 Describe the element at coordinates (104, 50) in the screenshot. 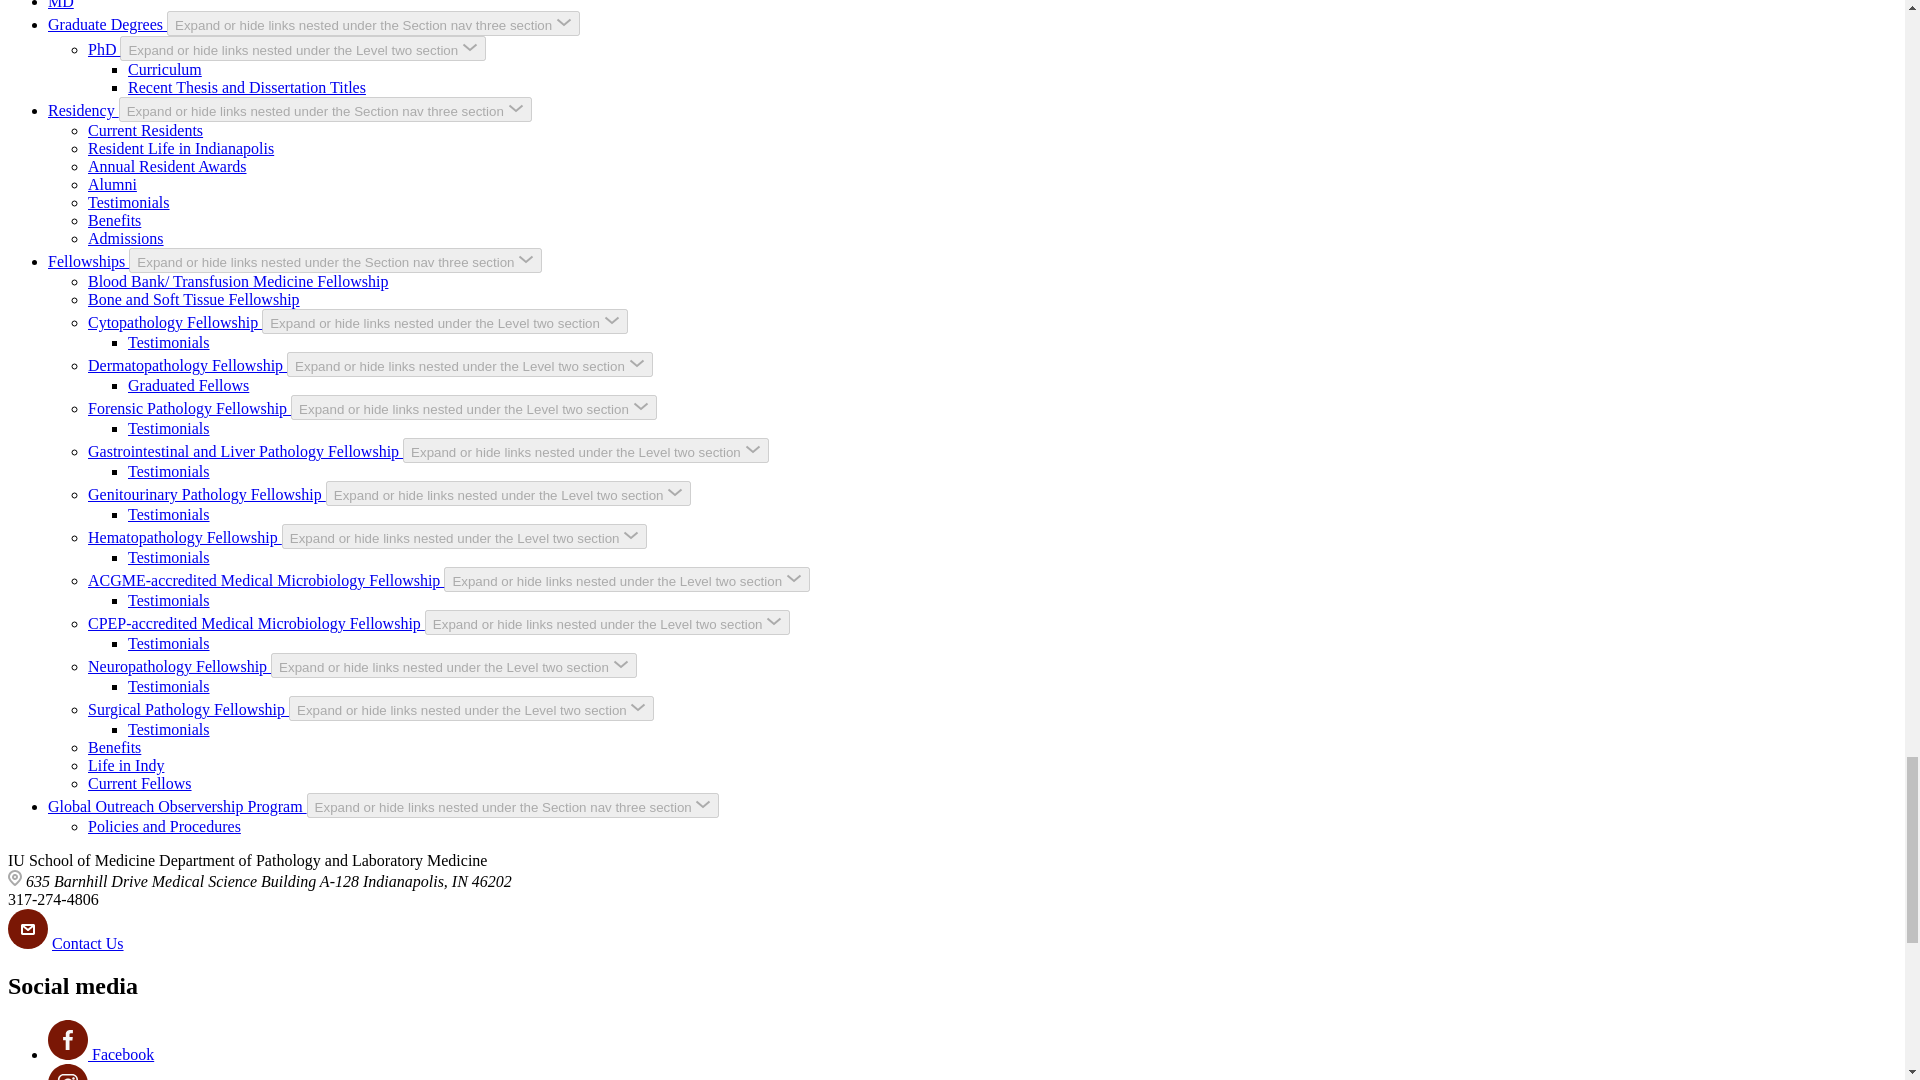

I see `PhD` at that location.